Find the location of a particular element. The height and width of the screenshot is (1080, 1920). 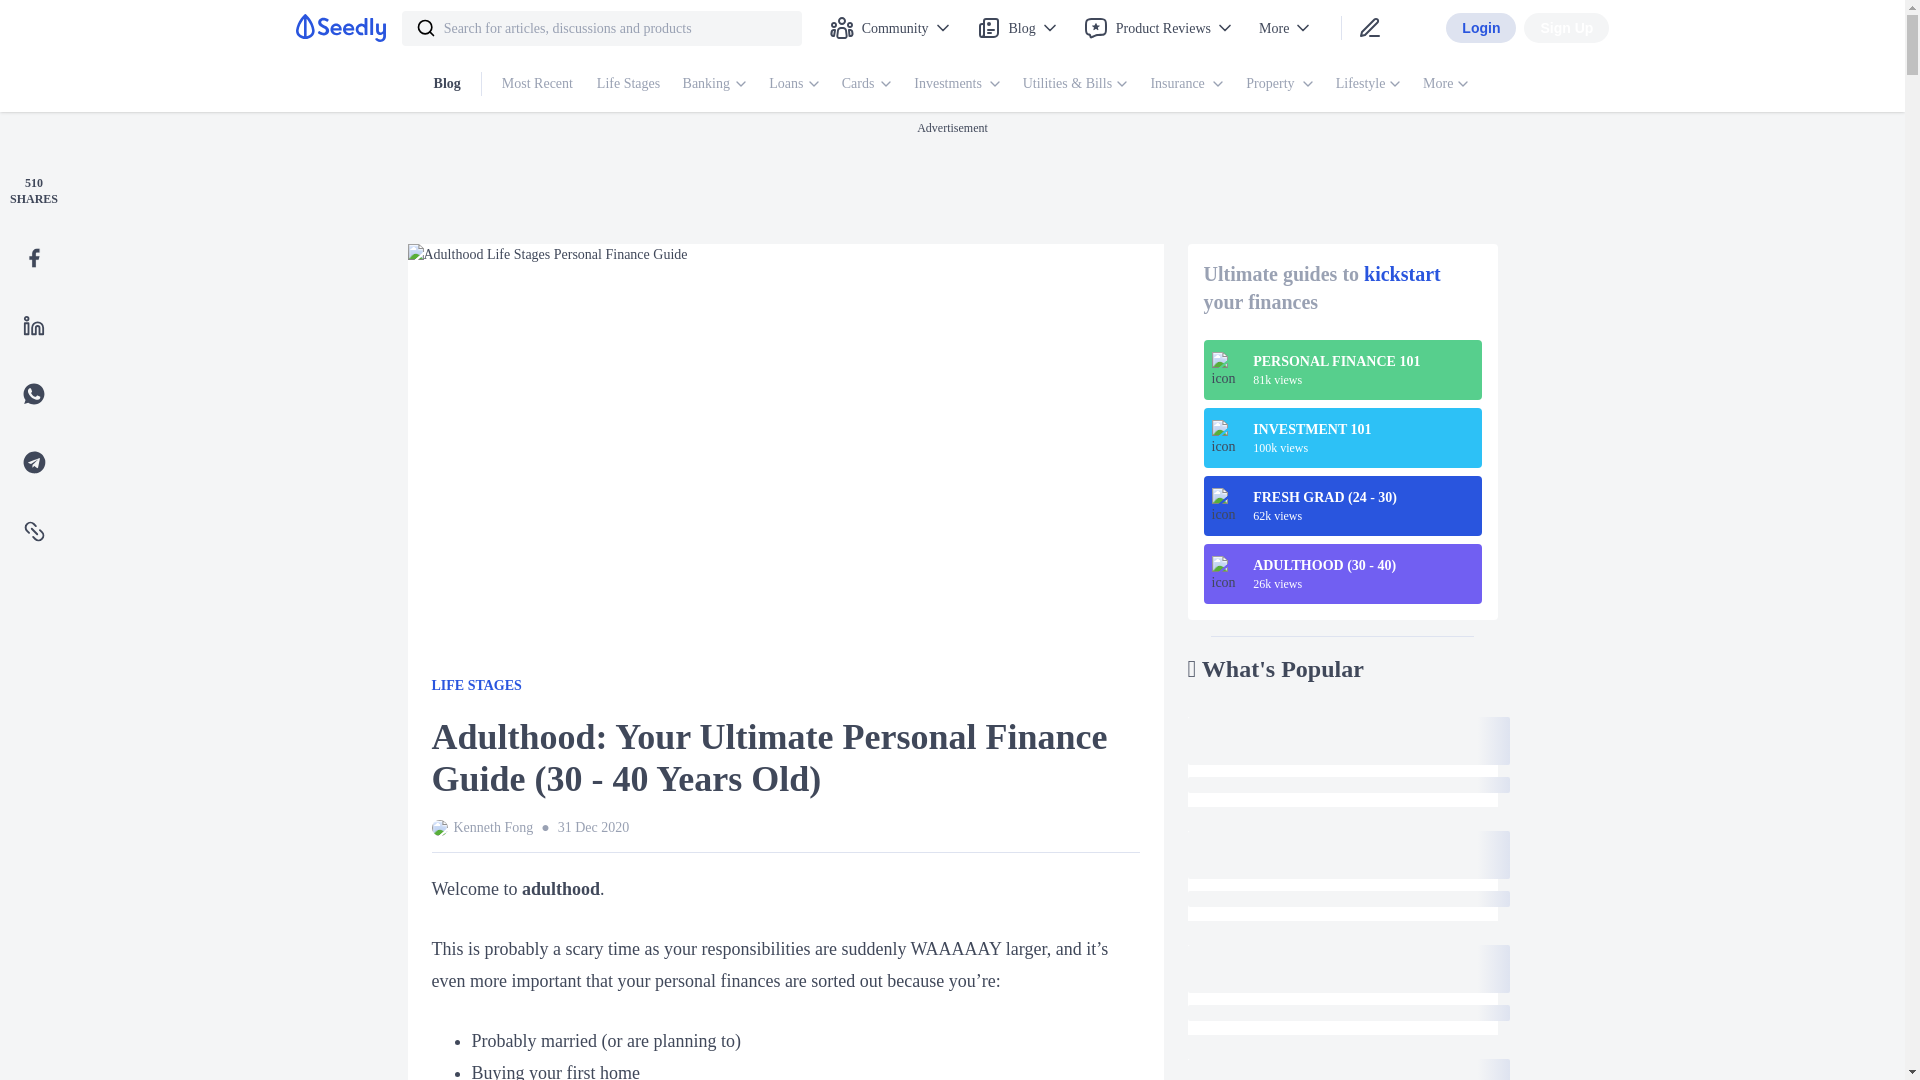

Insurance is located at coordinates (1180, 84).